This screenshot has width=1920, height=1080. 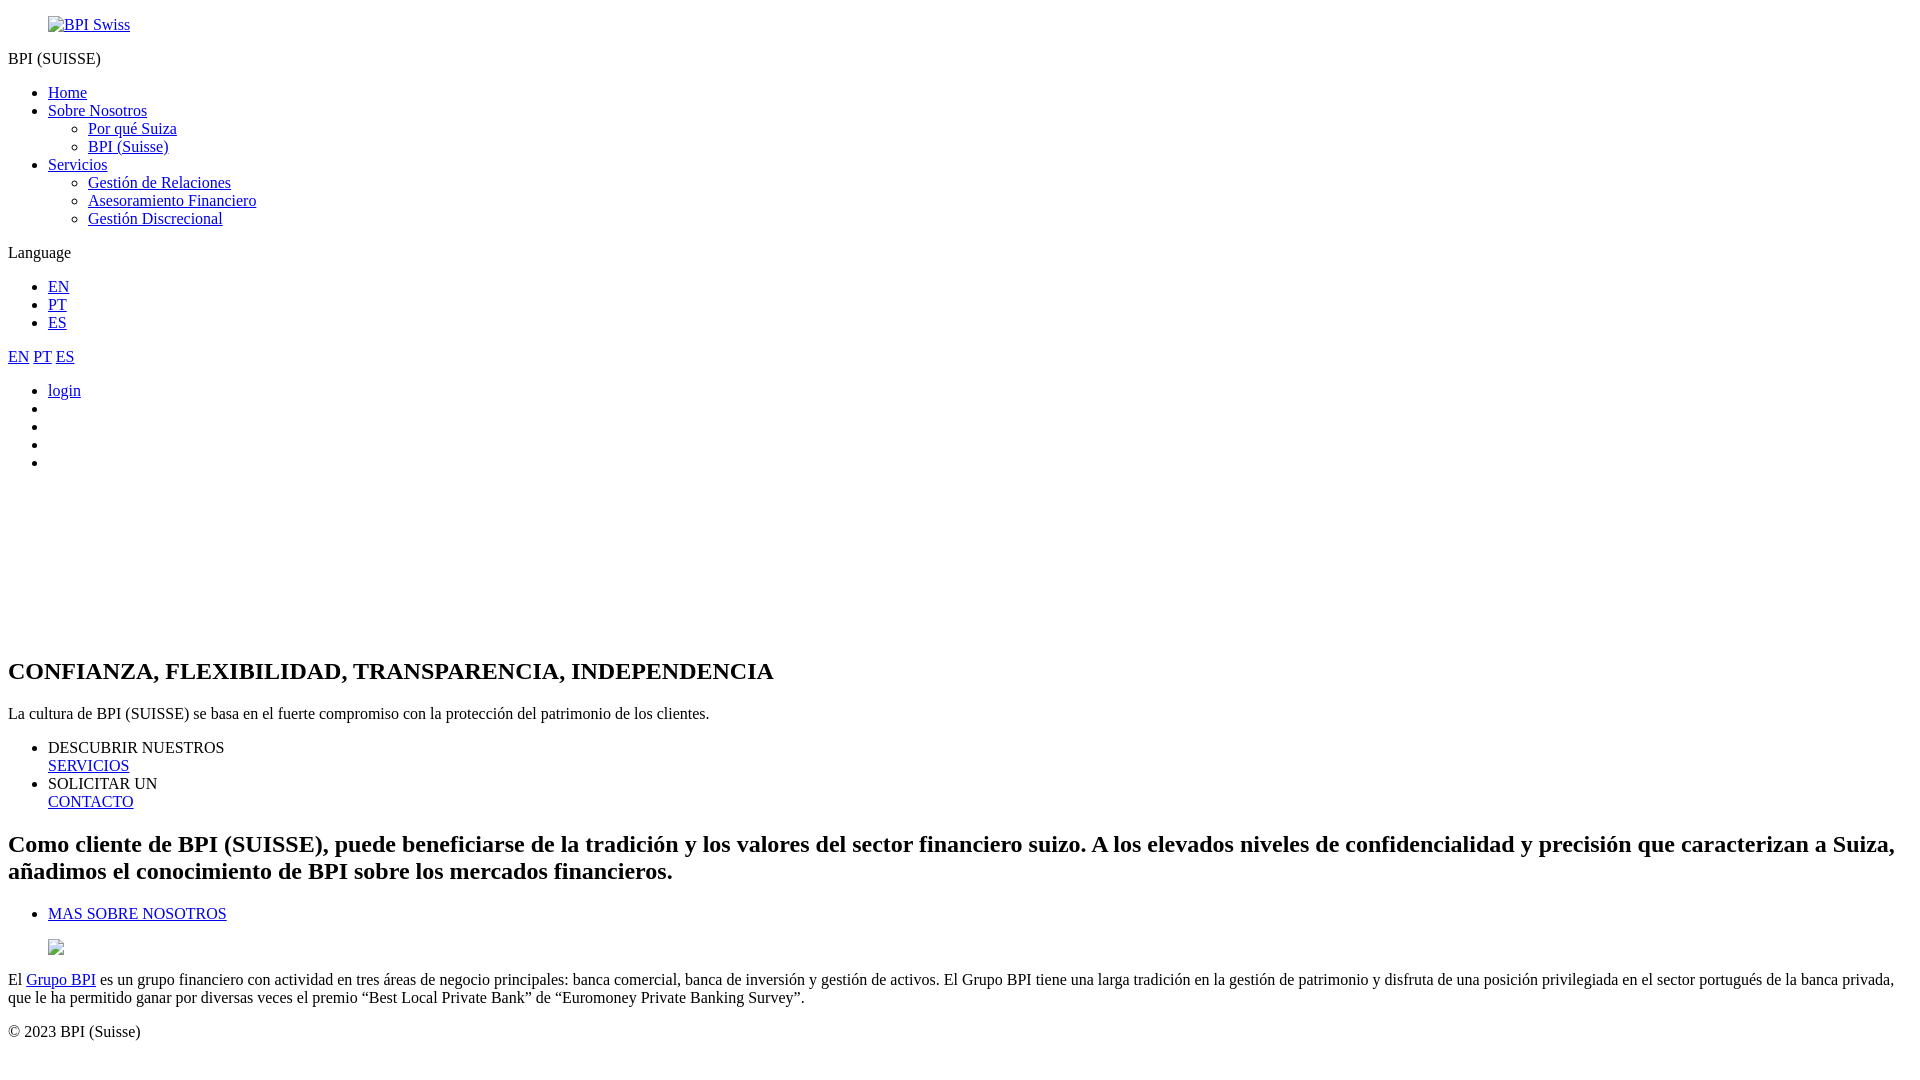 What do you see at coordinates (58, 322) in the screenshot?
I see `ES` at bounding box center [58, 322].